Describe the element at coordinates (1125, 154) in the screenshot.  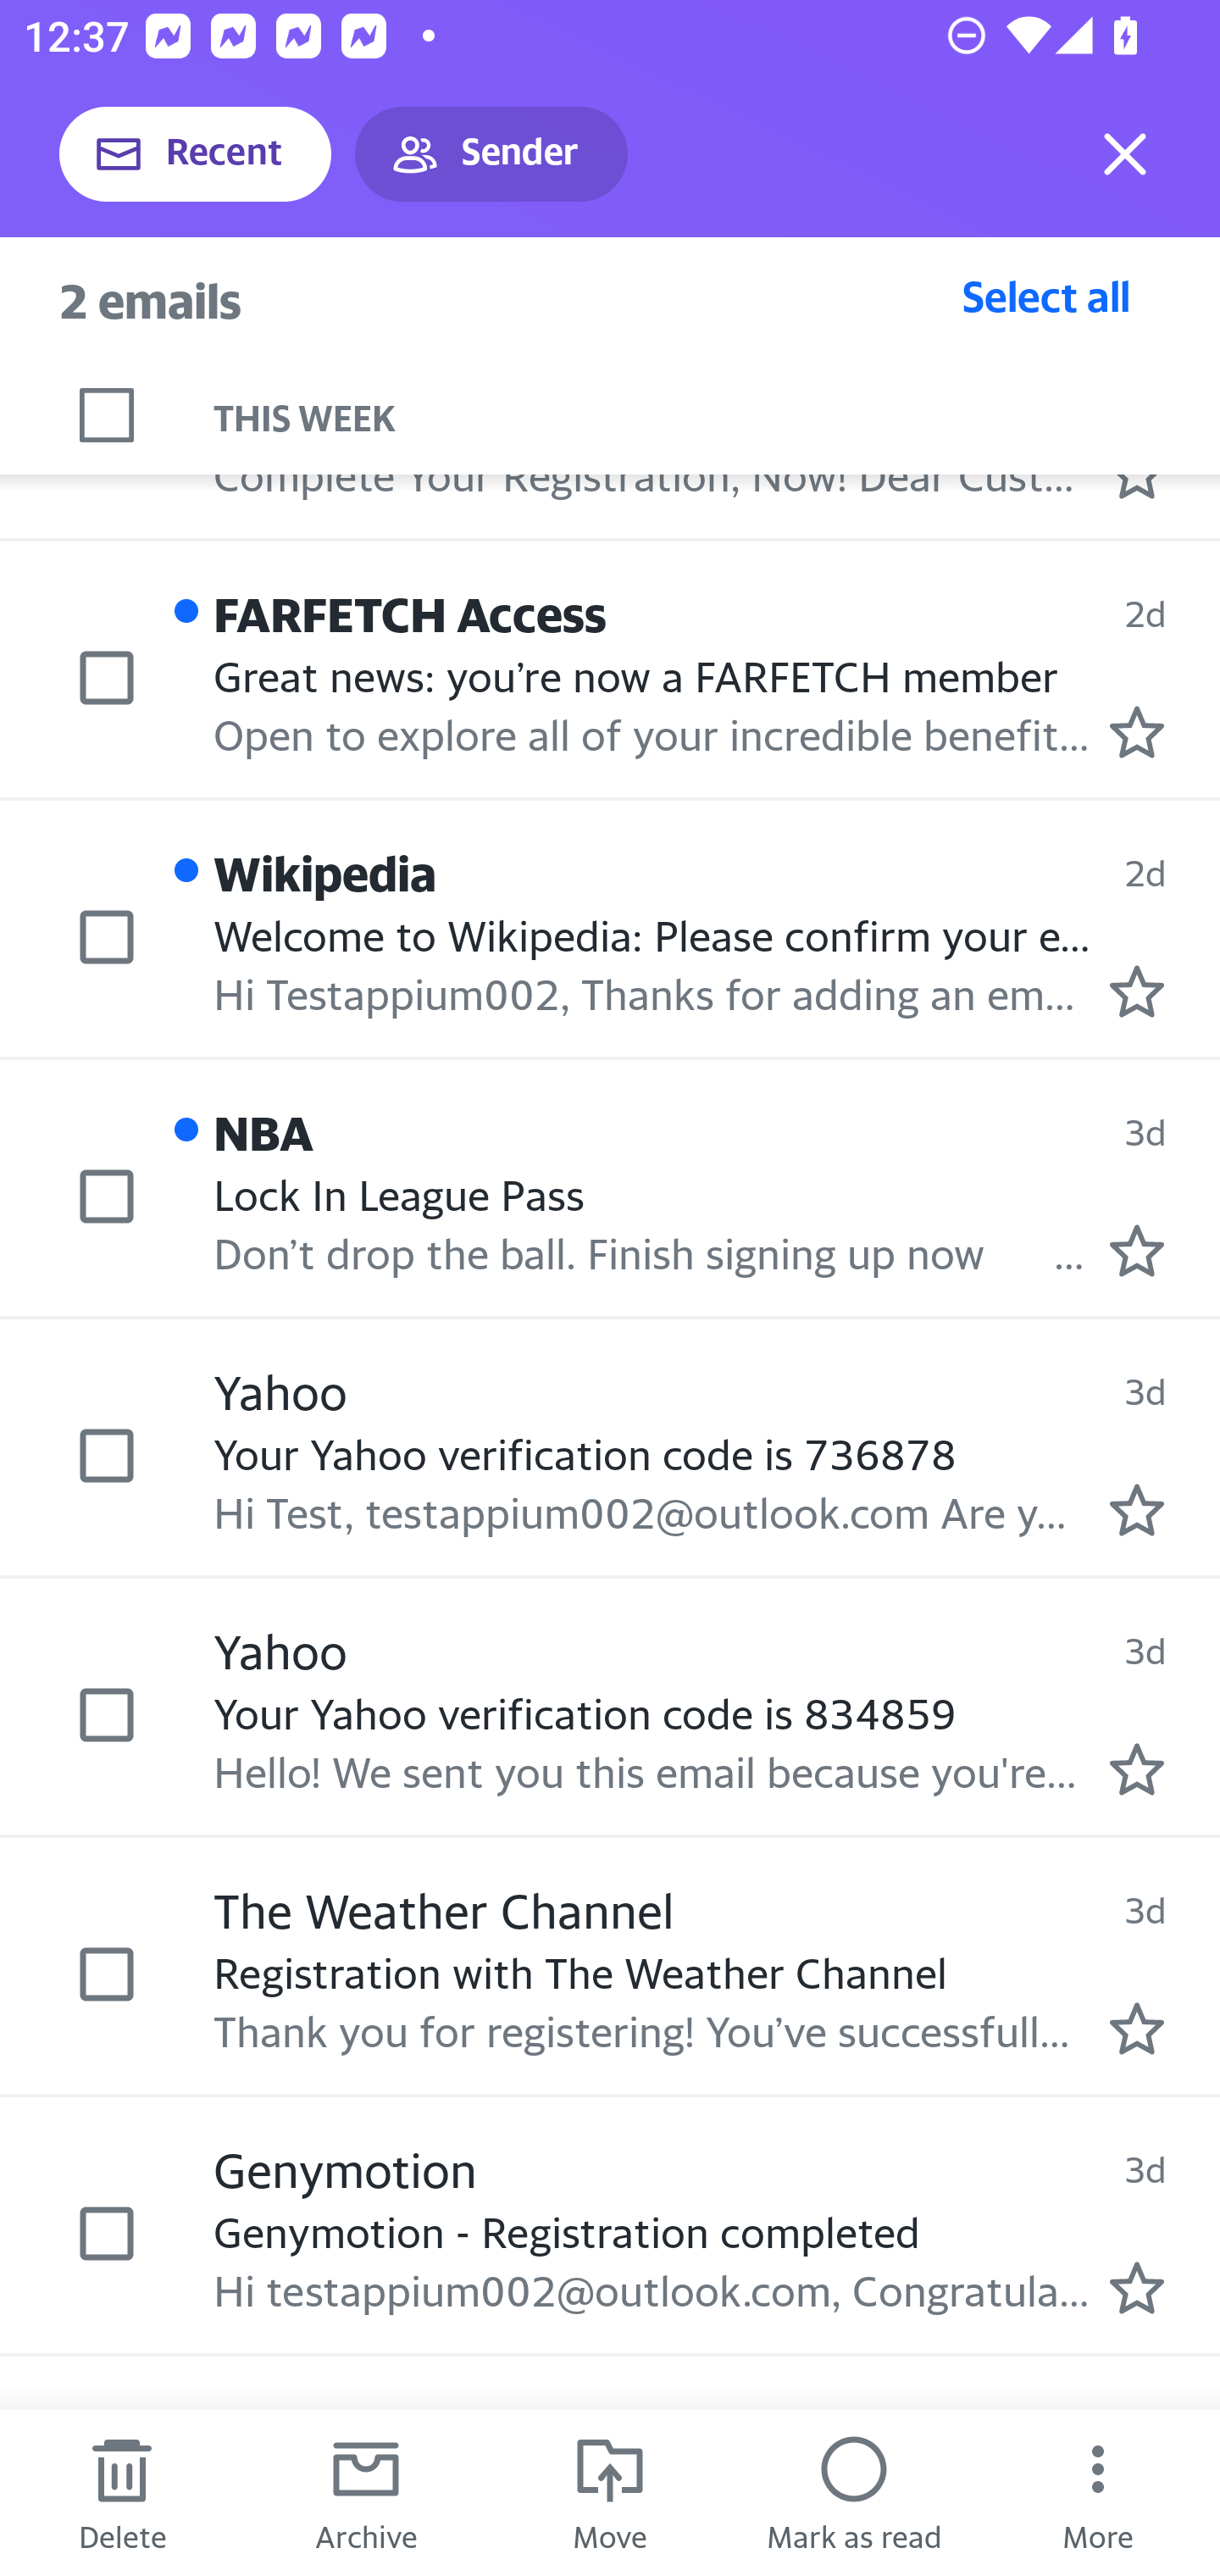
I see `Exit selection mode` at that location.